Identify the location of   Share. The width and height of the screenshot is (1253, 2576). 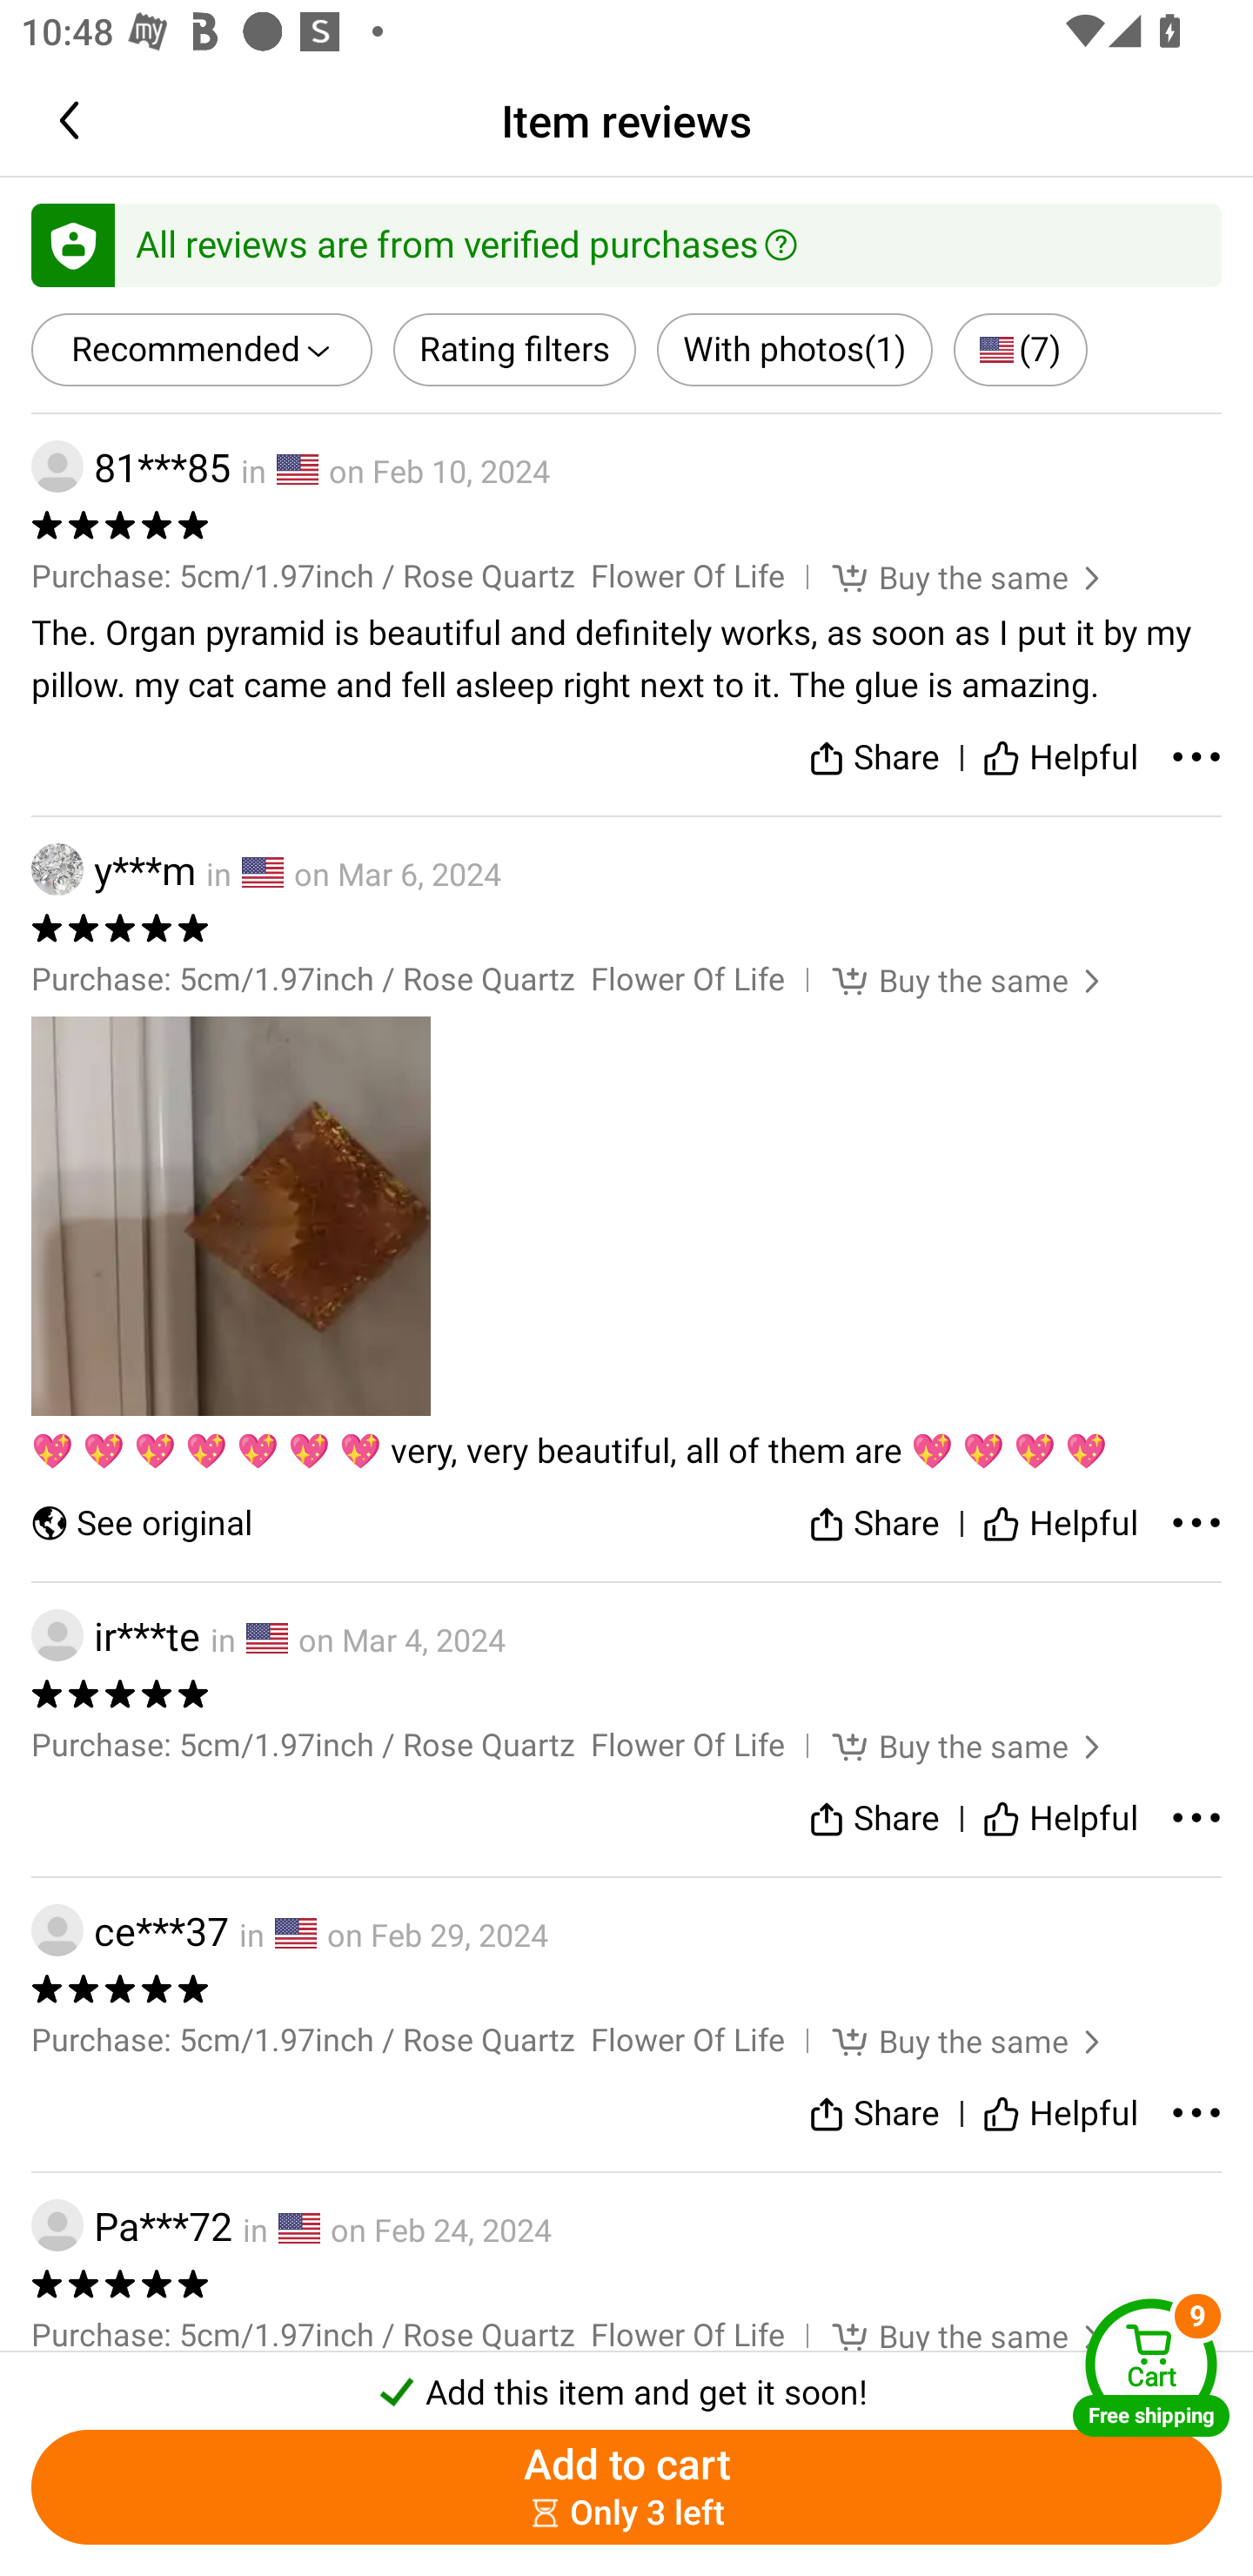
(874, 1818).